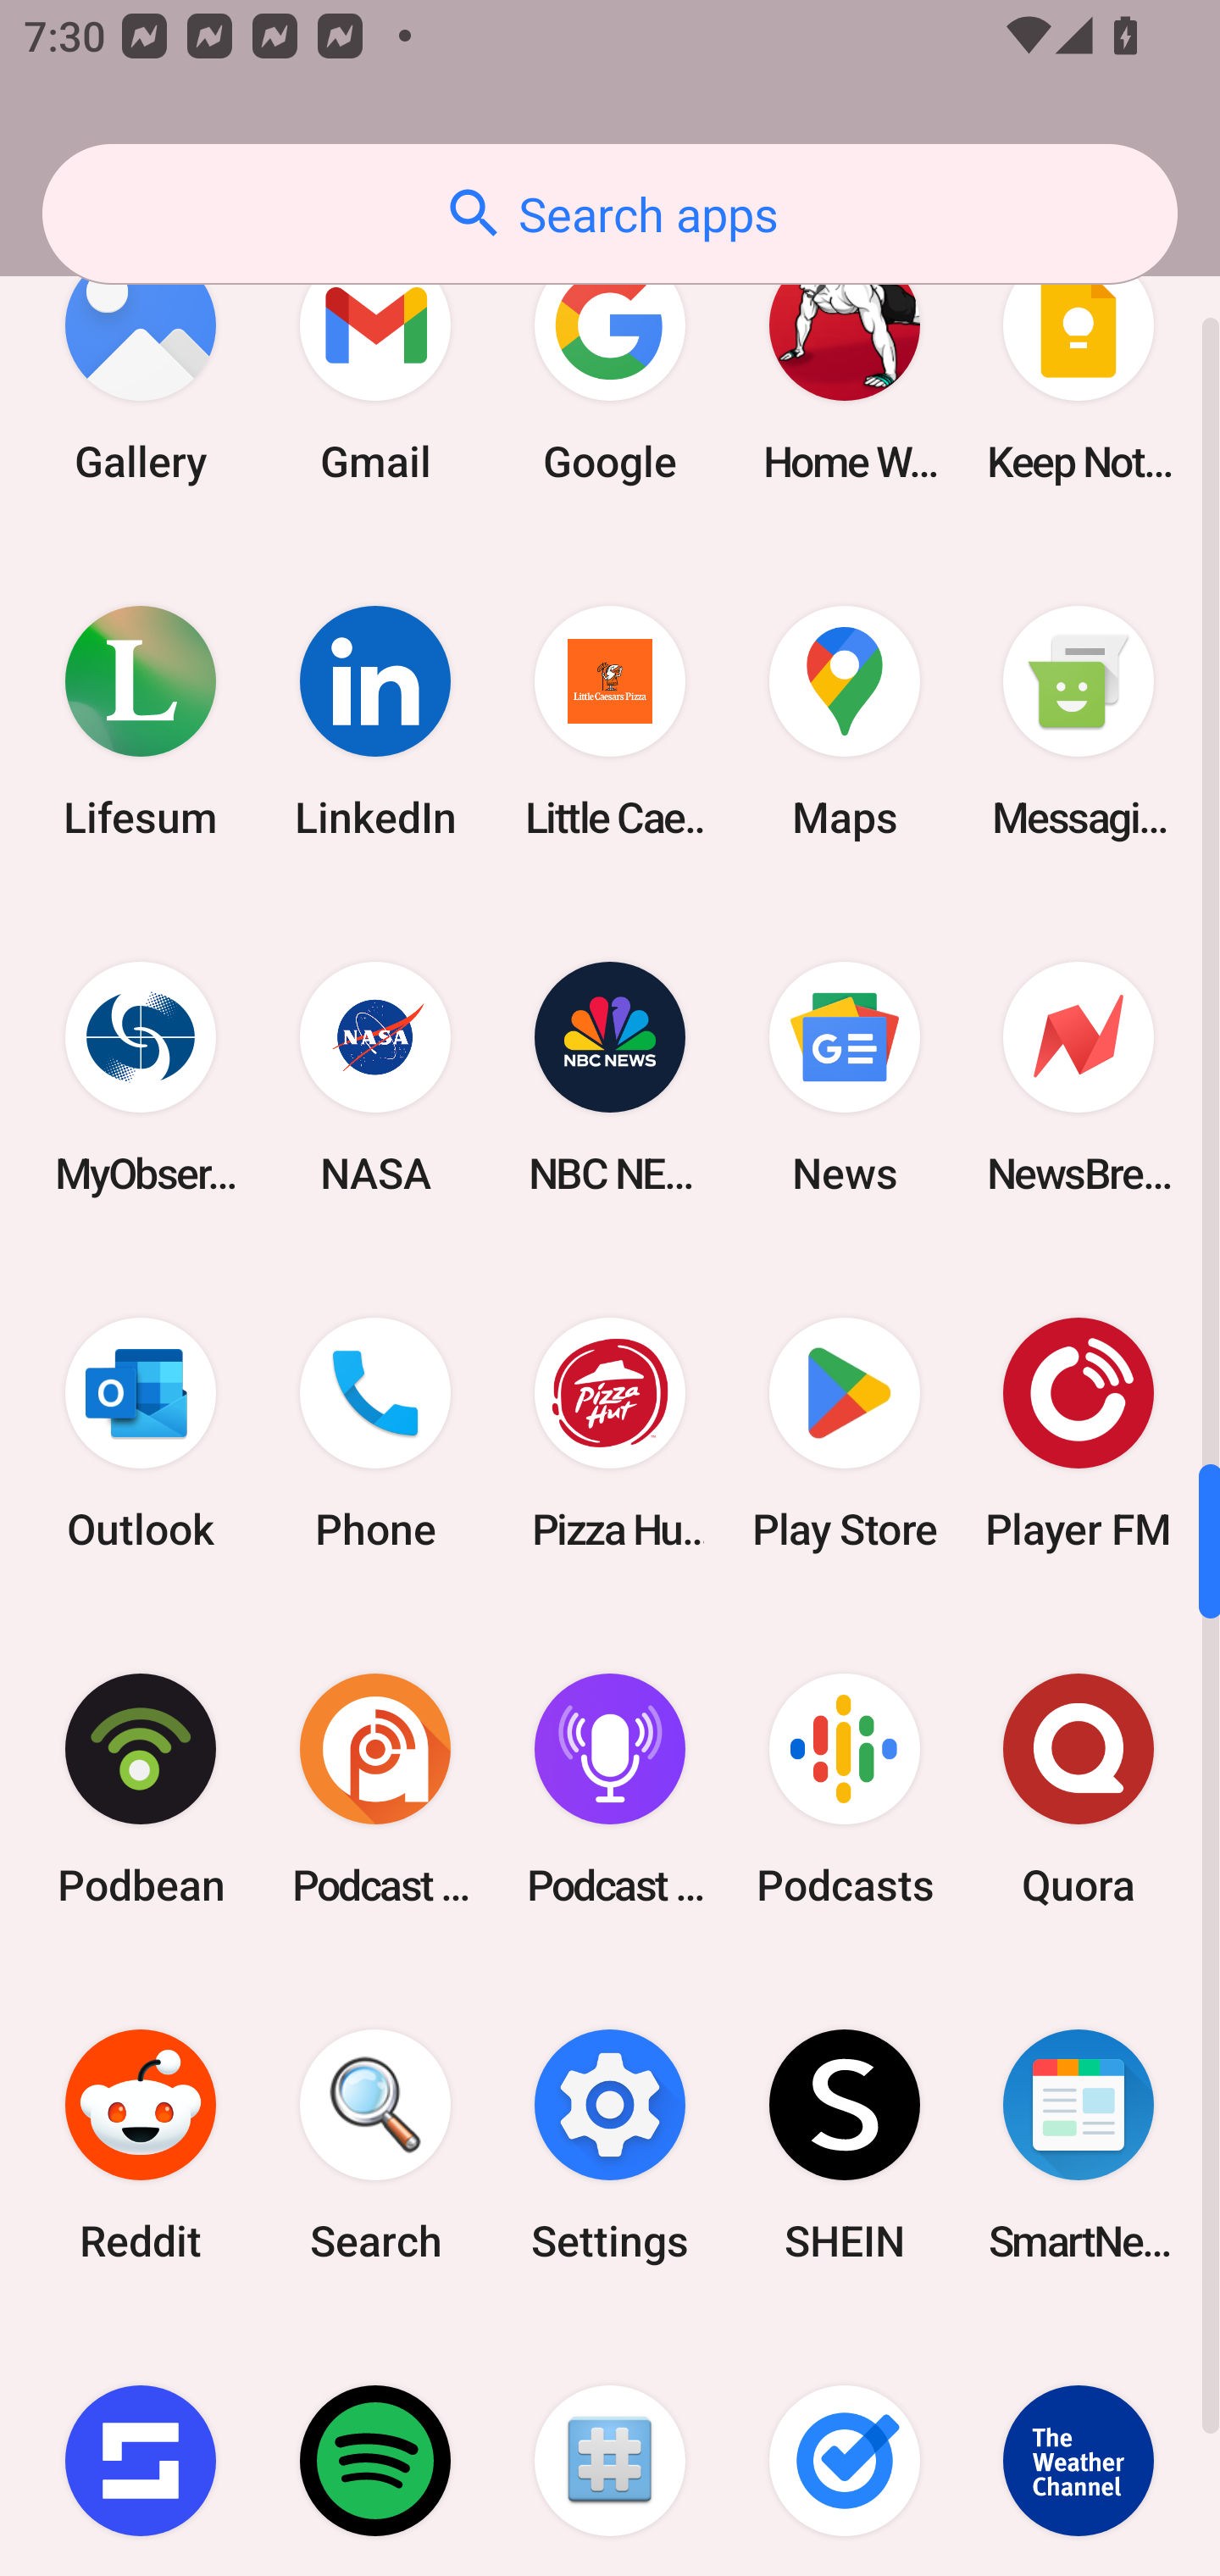 This screenshot has height=2576, width=1220. Describe the element at coordinates (141, 720) in the screenshot. I see `Lifesum` at that location.